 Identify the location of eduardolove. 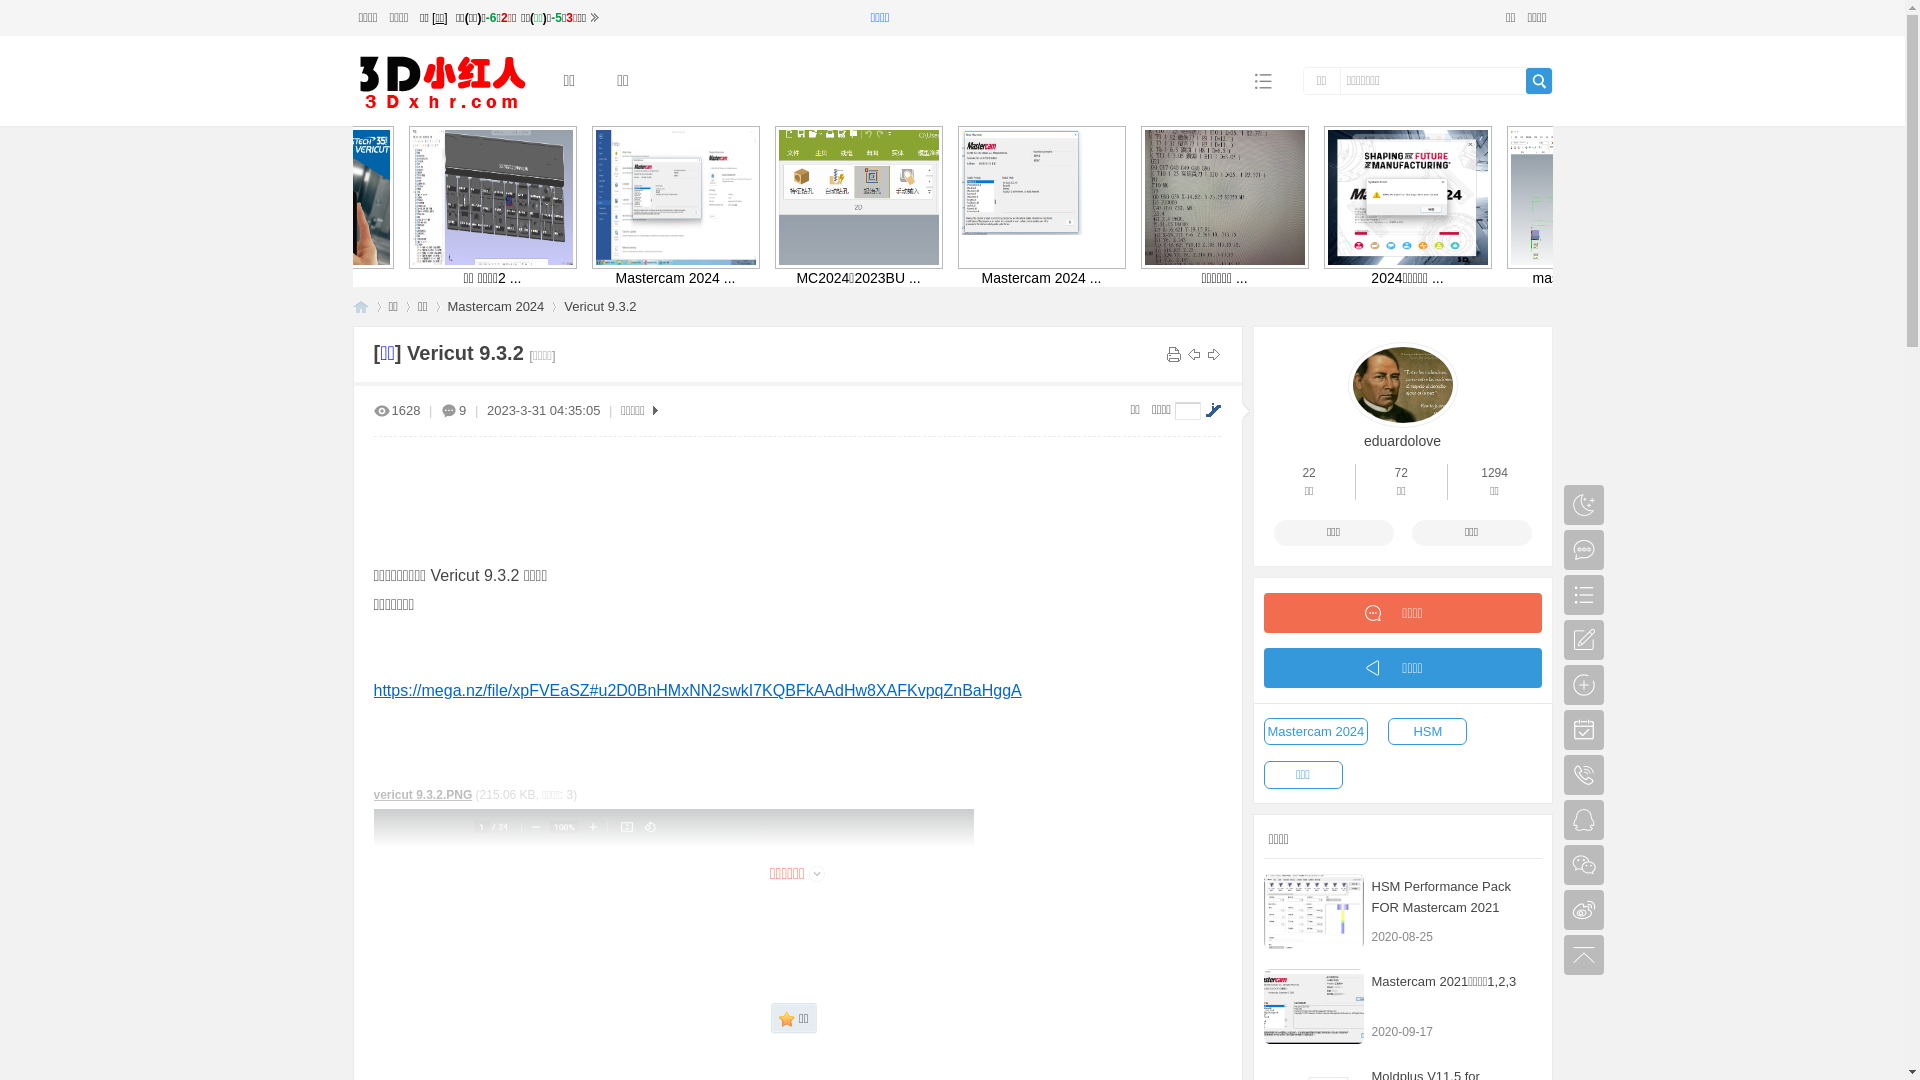
(1402, 440).